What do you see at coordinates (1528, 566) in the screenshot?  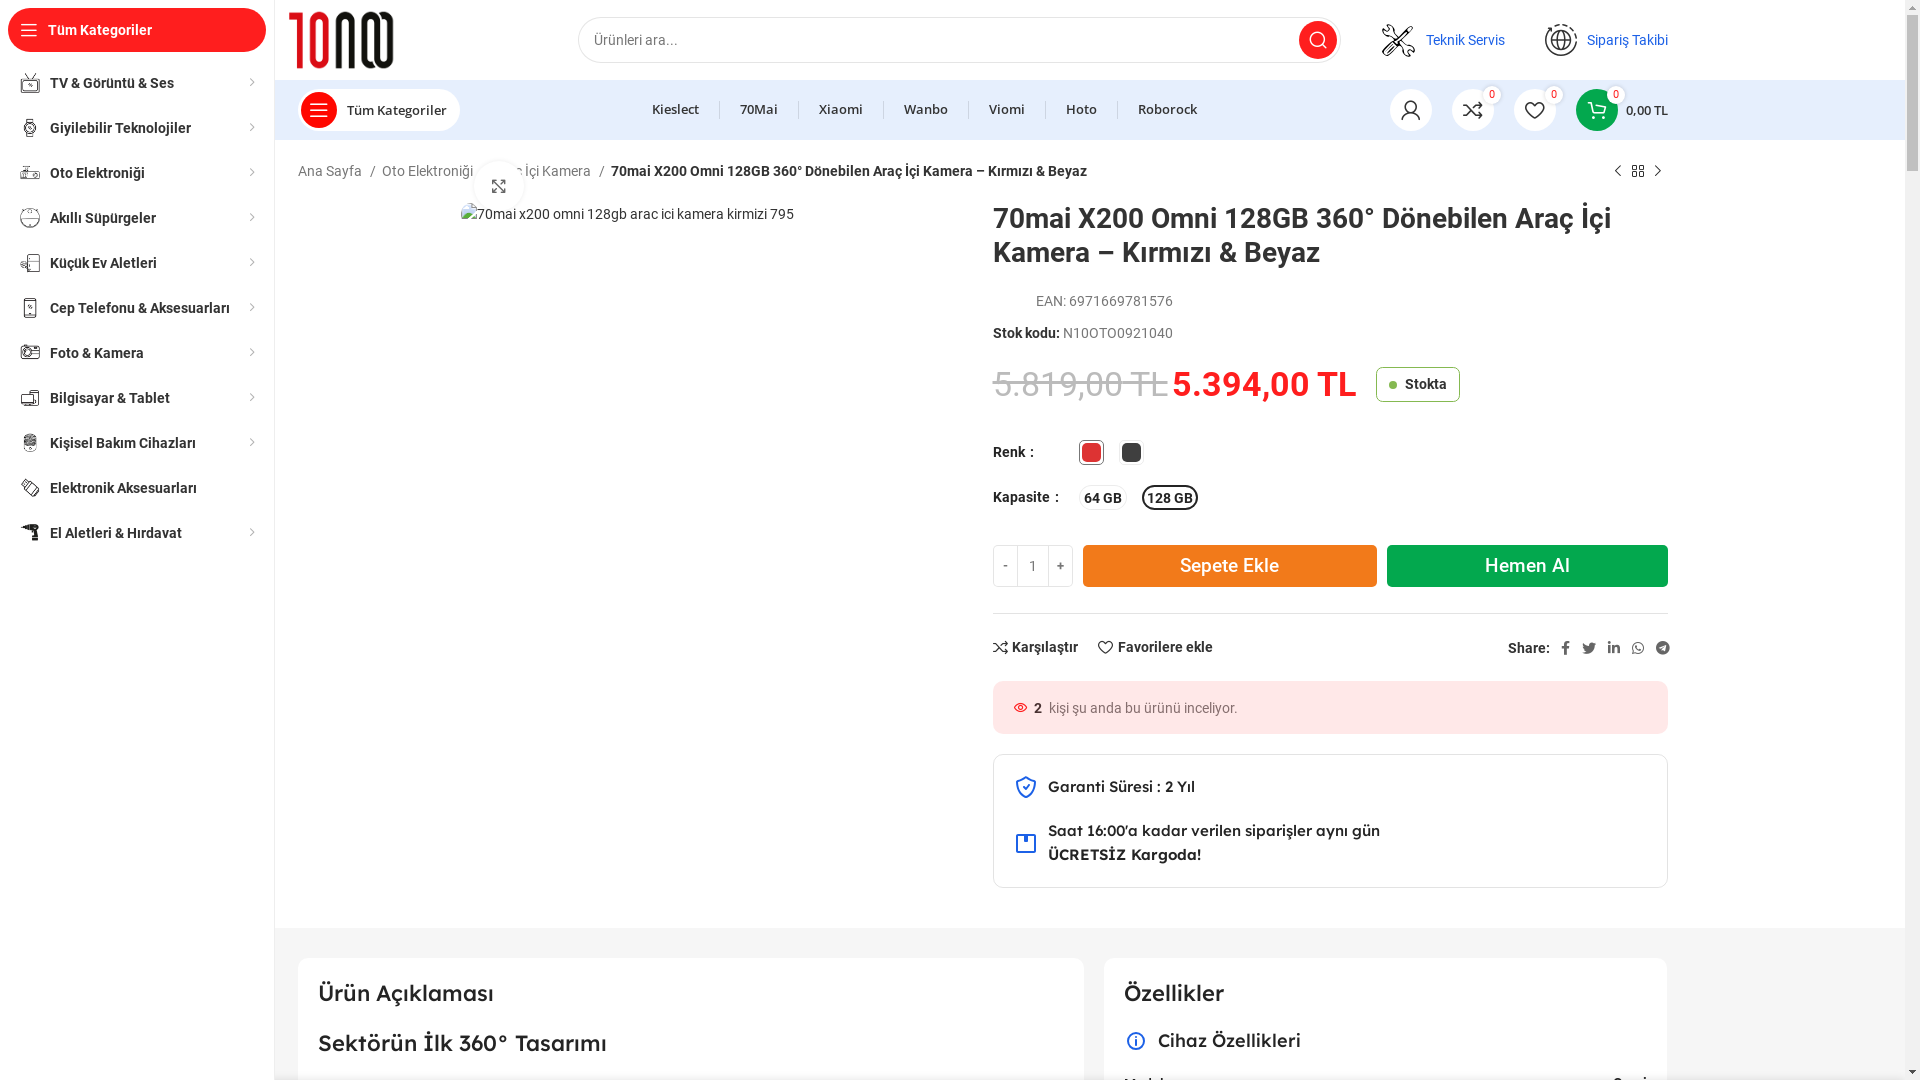 I see `Hemen Al` at bounding box center [1528, 566].